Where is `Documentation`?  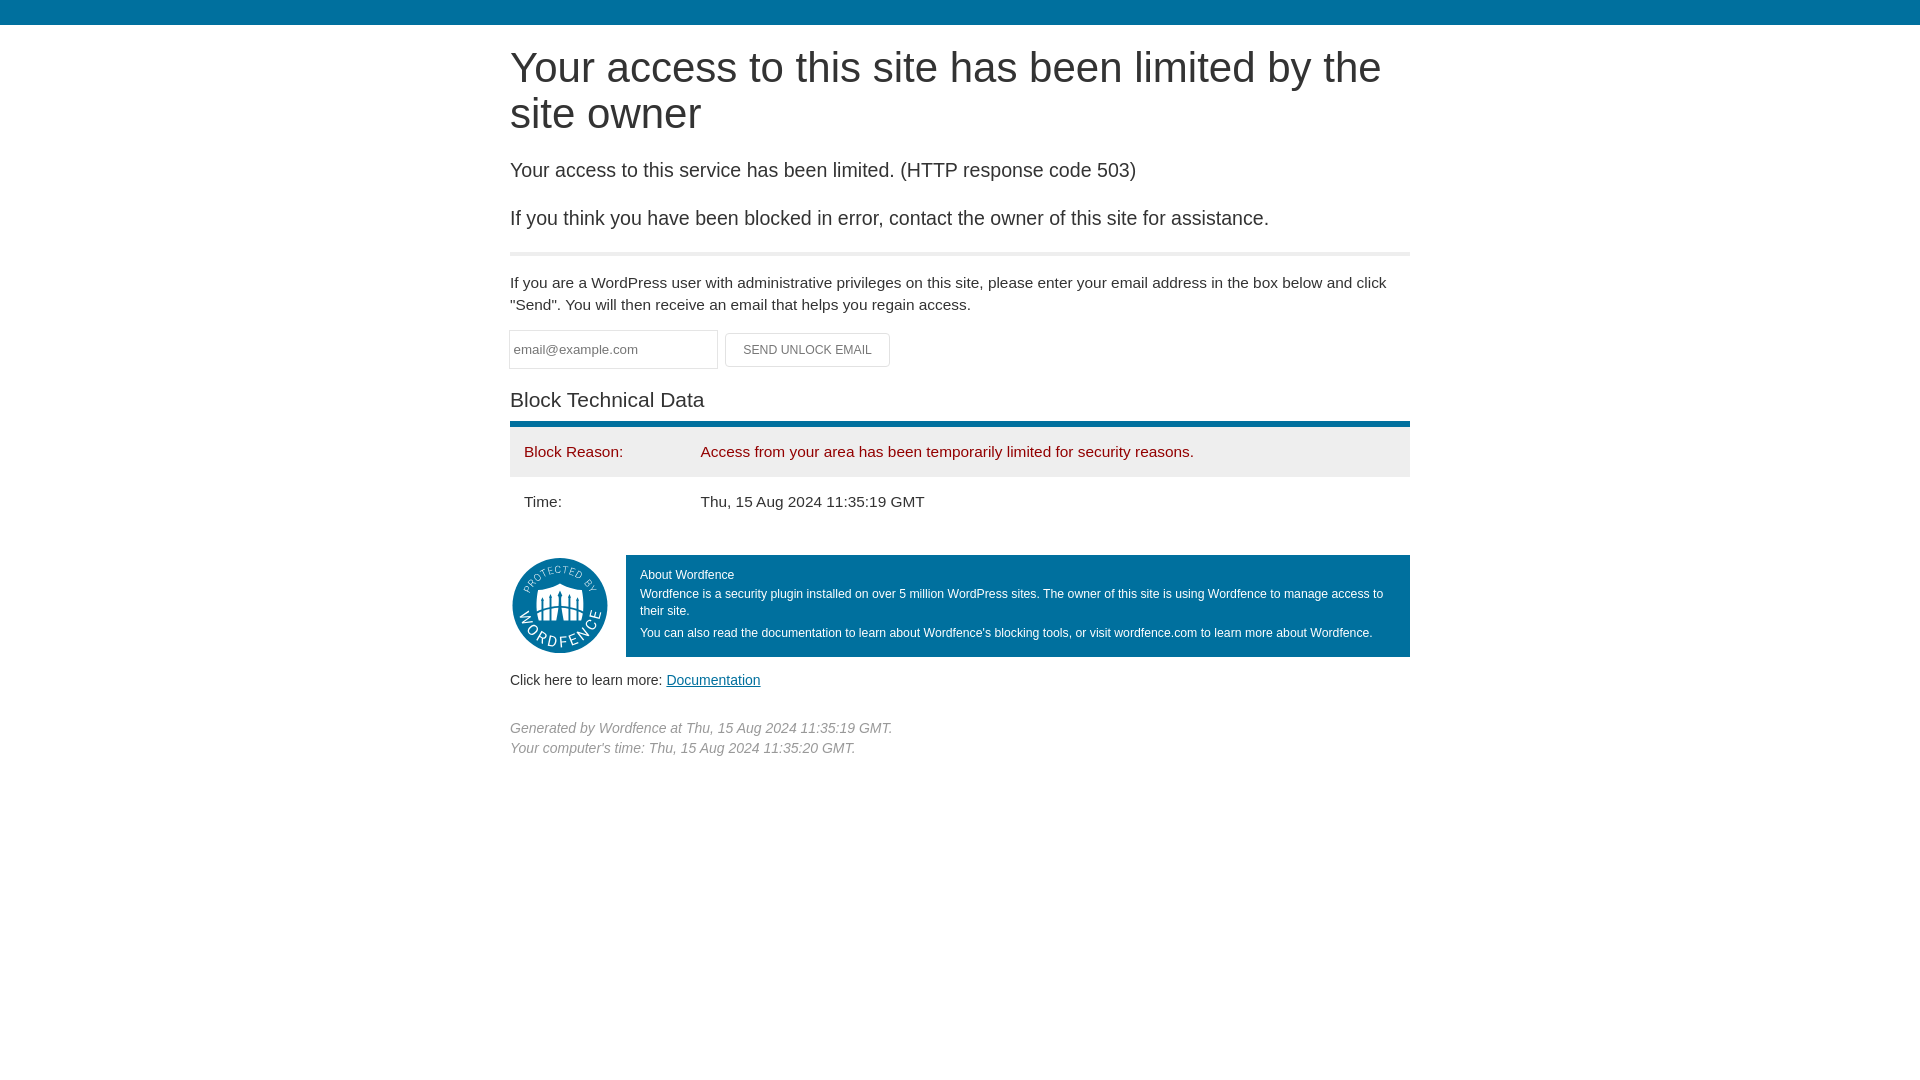
Documentation is located at coordinates (713, 679).